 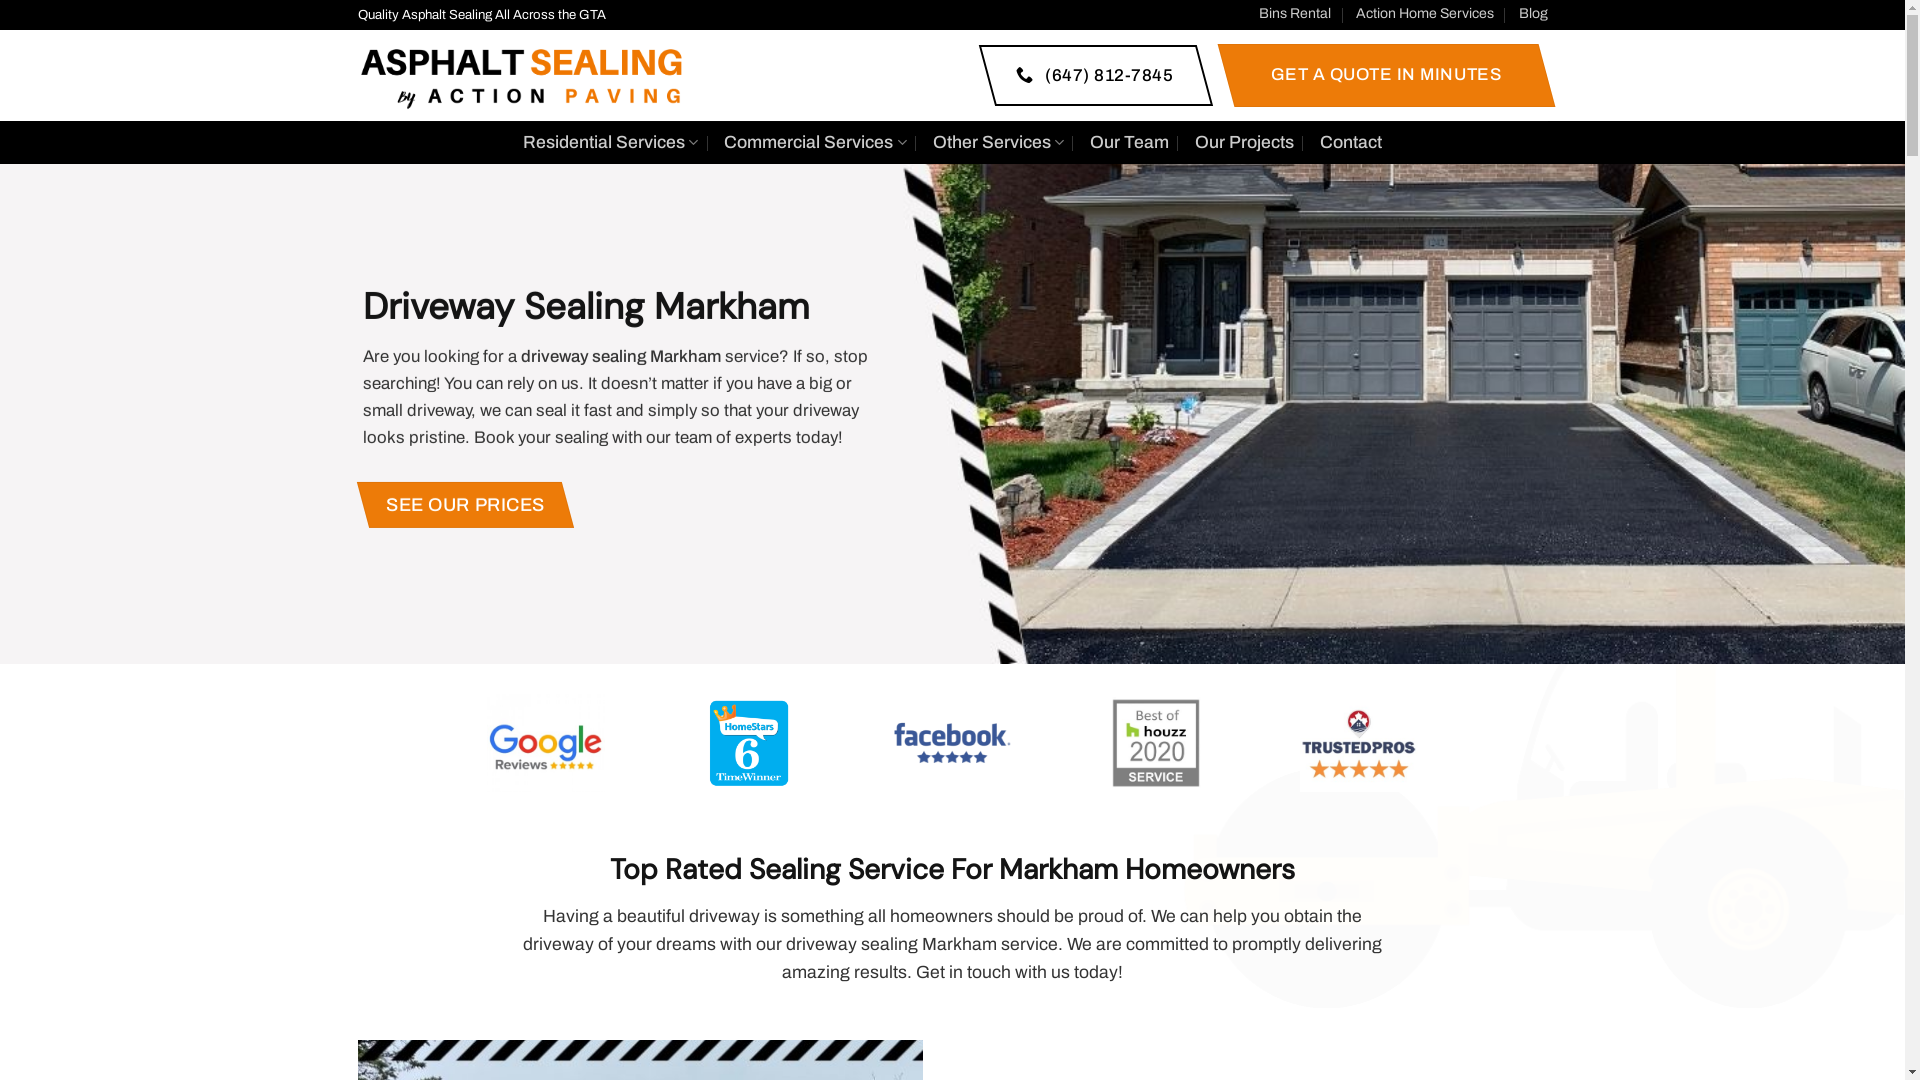 What do you see at coordinates (1295, 14) in the screenshot?
I see `Bins Rental` at bounding box center [1295, 14].